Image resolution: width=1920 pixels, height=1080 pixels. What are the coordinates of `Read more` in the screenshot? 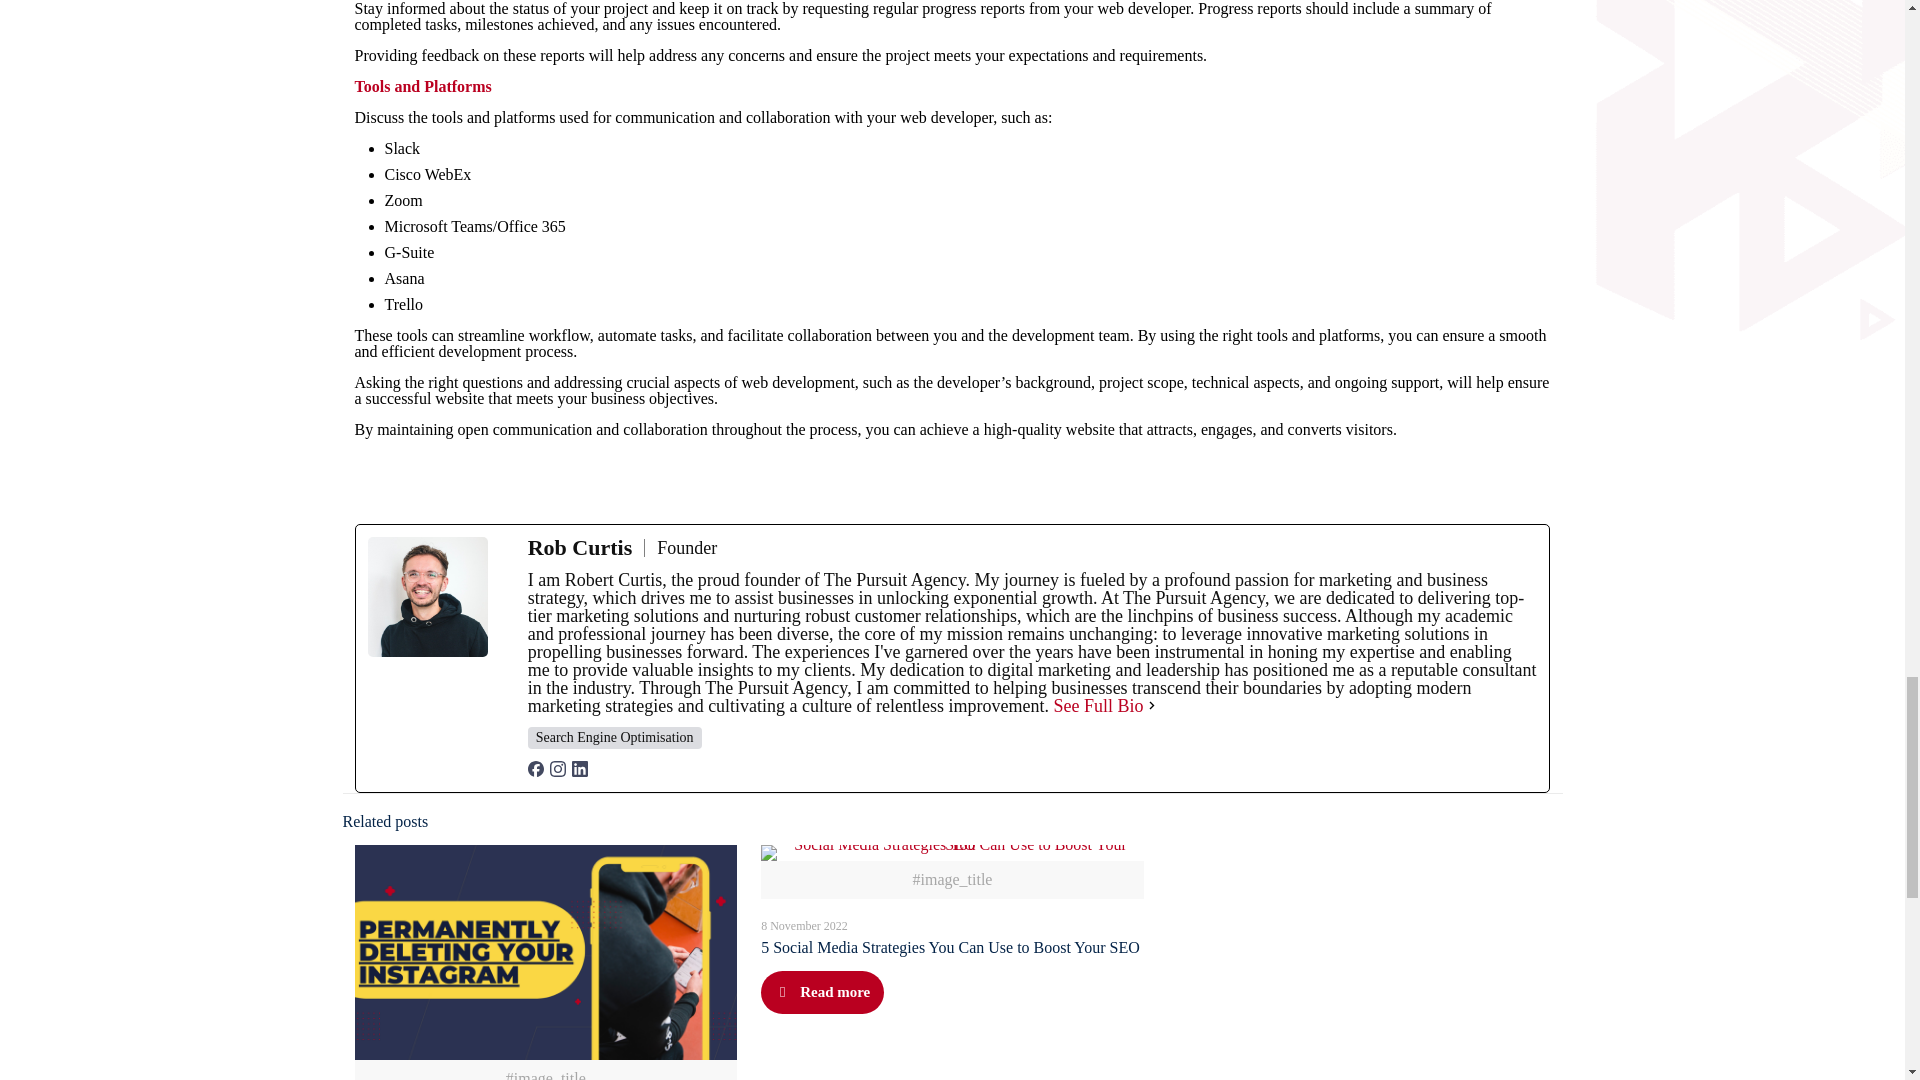 It's located at (822, 992).